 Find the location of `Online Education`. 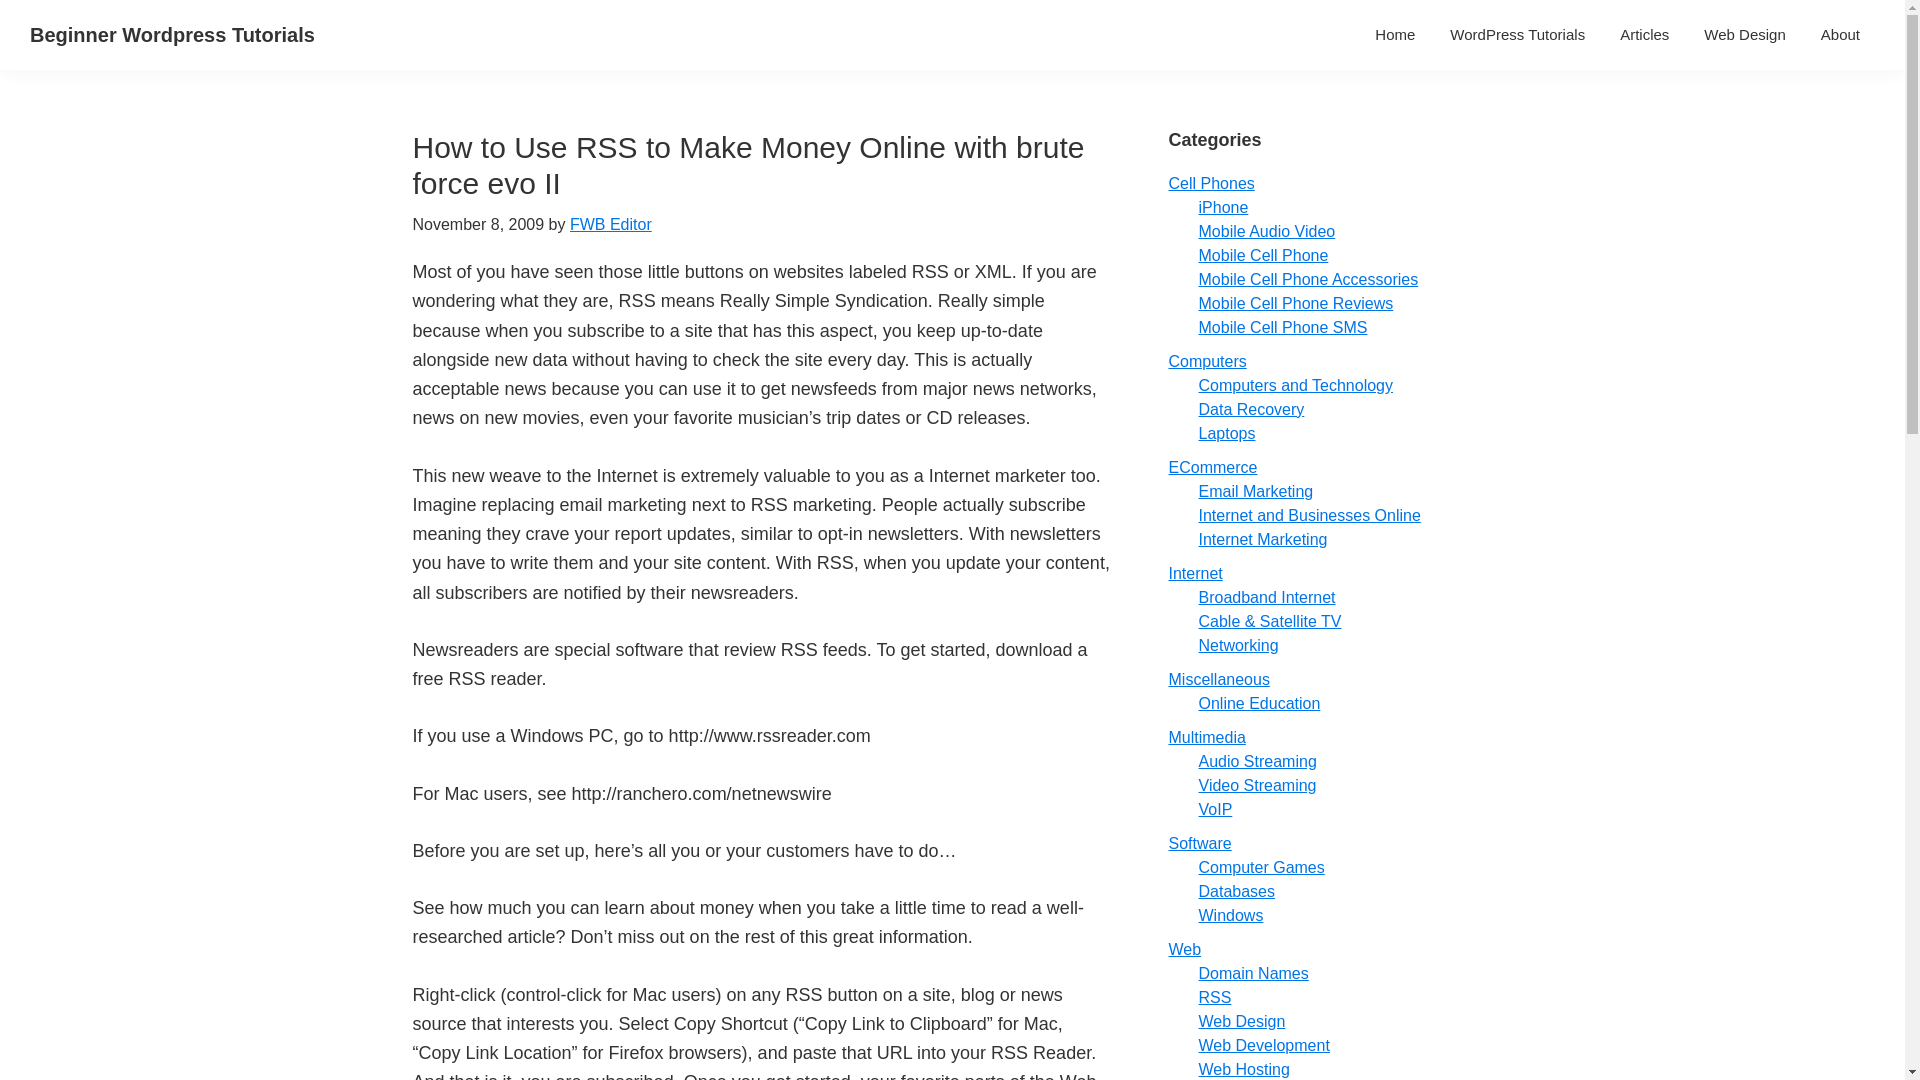

Online Education is located at coordinates (1259, 703).